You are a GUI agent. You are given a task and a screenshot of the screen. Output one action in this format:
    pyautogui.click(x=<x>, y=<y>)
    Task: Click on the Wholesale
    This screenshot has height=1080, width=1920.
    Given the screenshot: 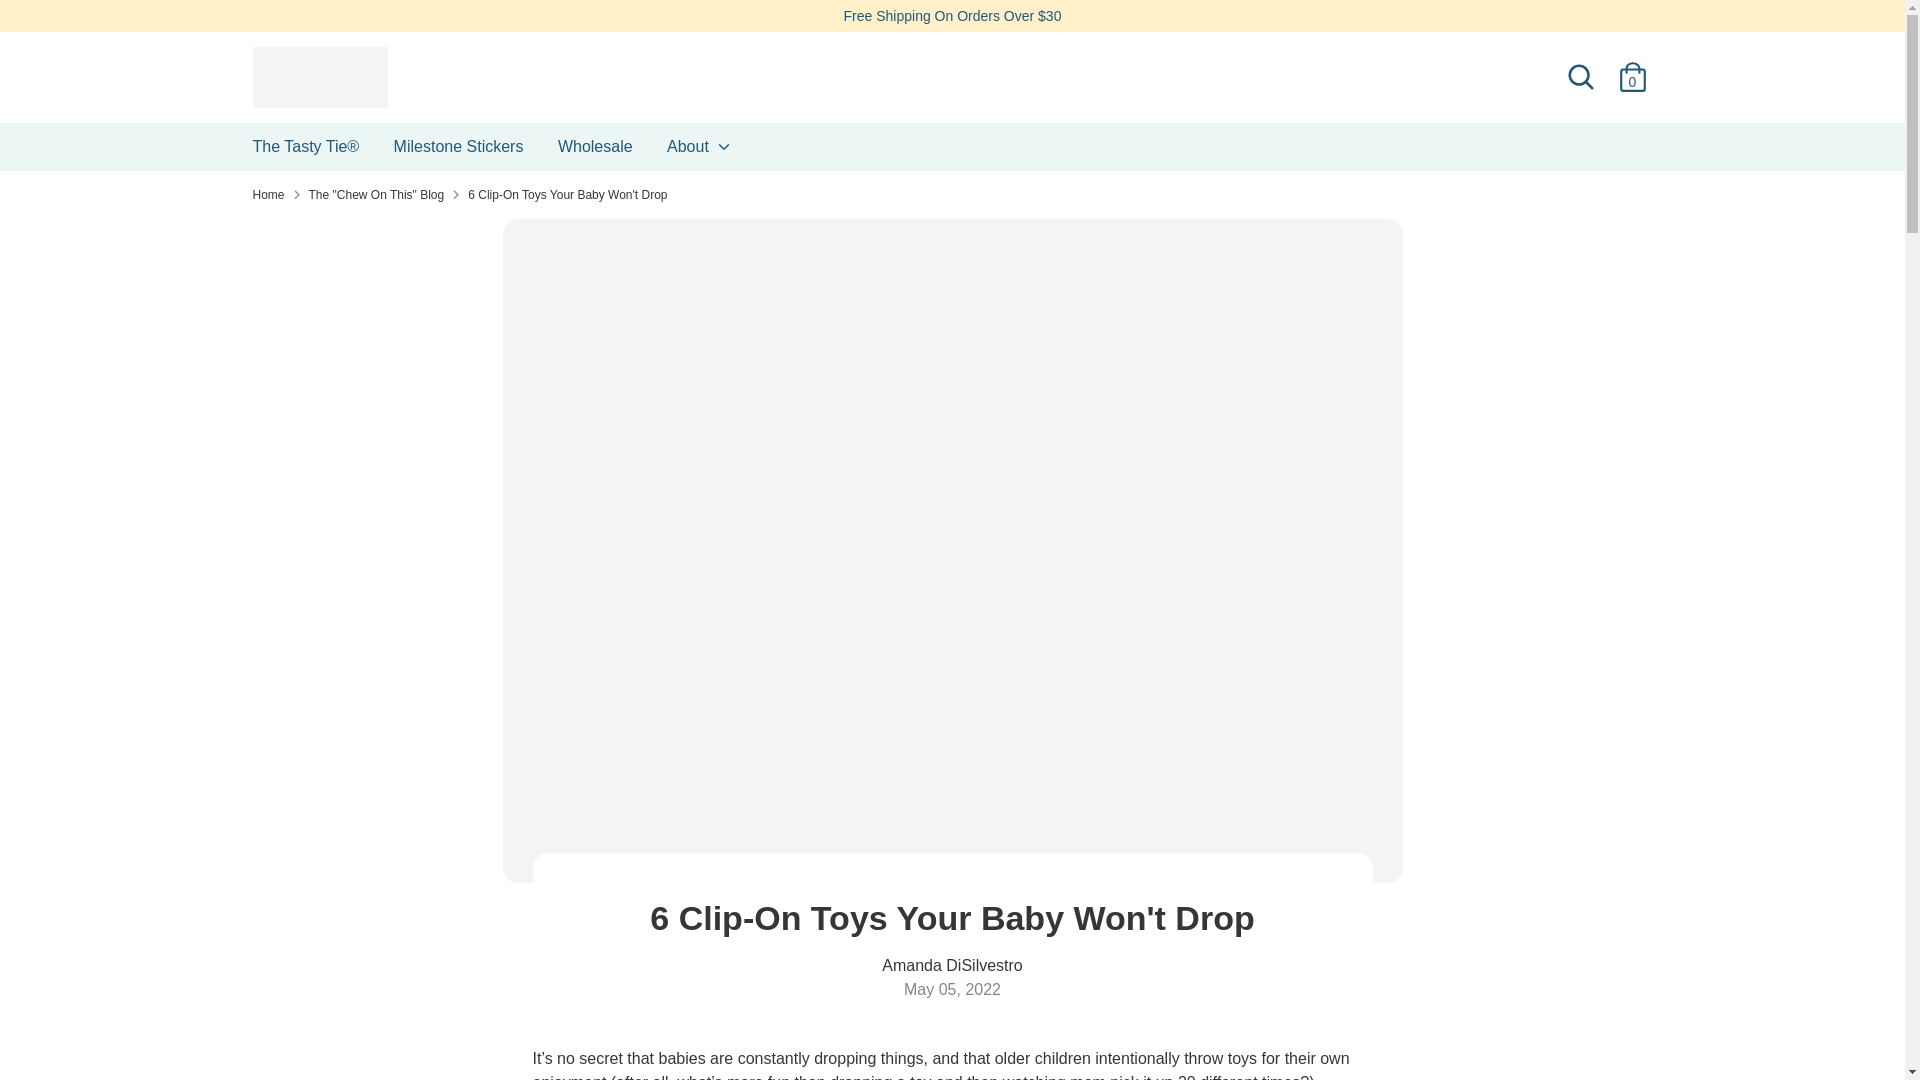 What is the action you would take?
    pyautogui.click(x=596, y=152)
    